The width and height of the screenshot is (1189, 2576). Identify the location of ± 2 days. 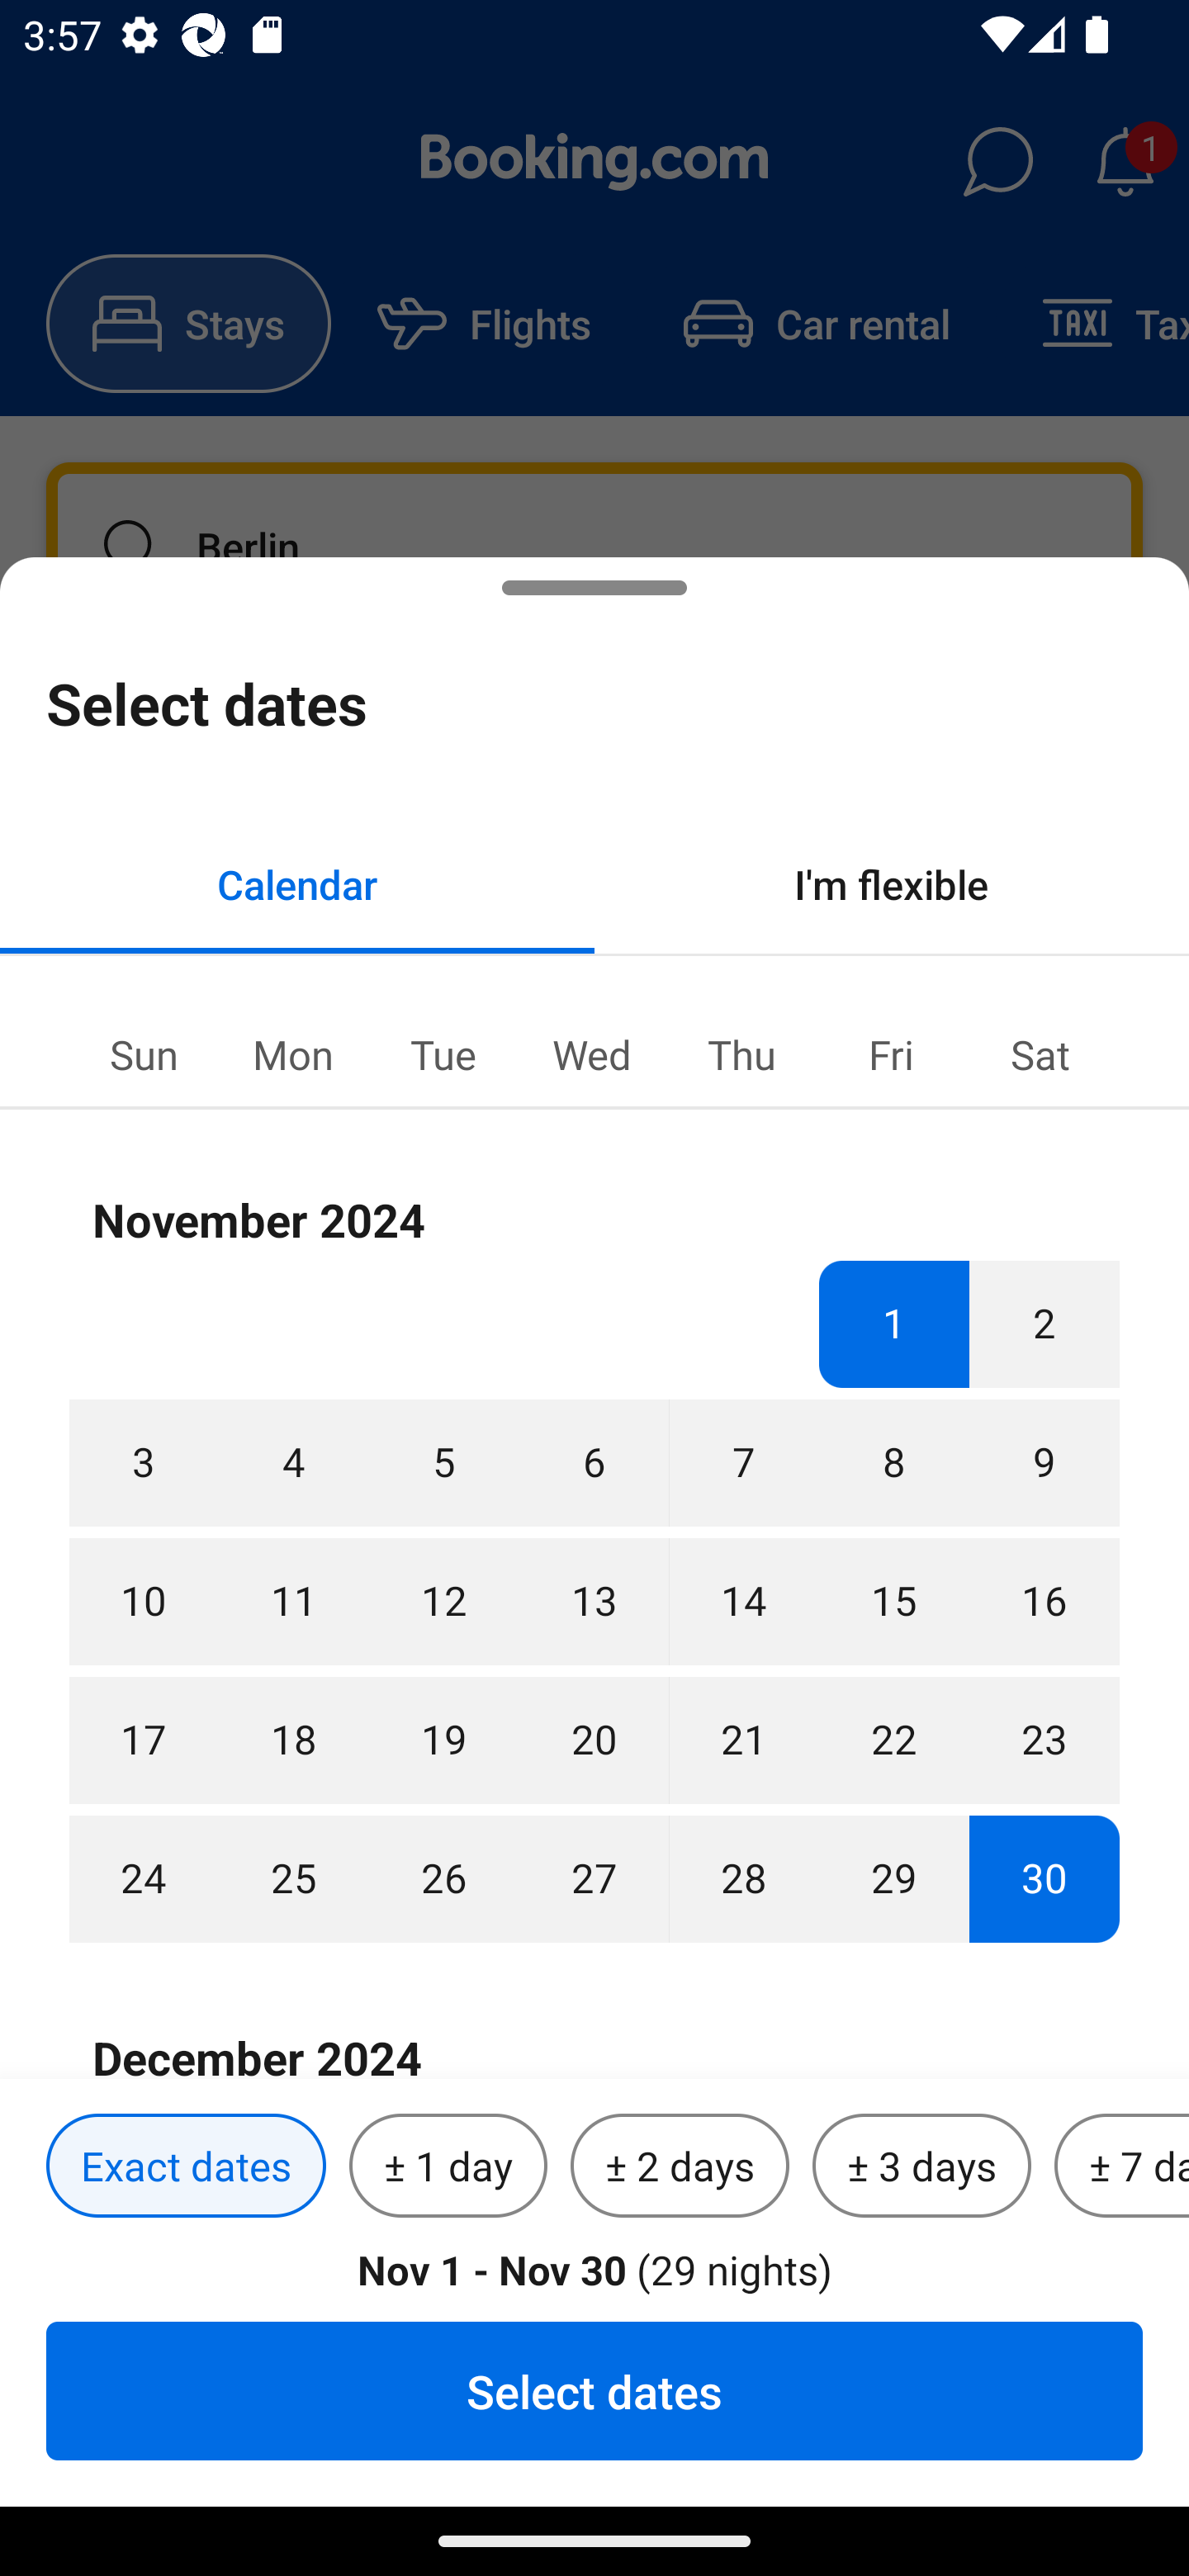
(680, 2166).